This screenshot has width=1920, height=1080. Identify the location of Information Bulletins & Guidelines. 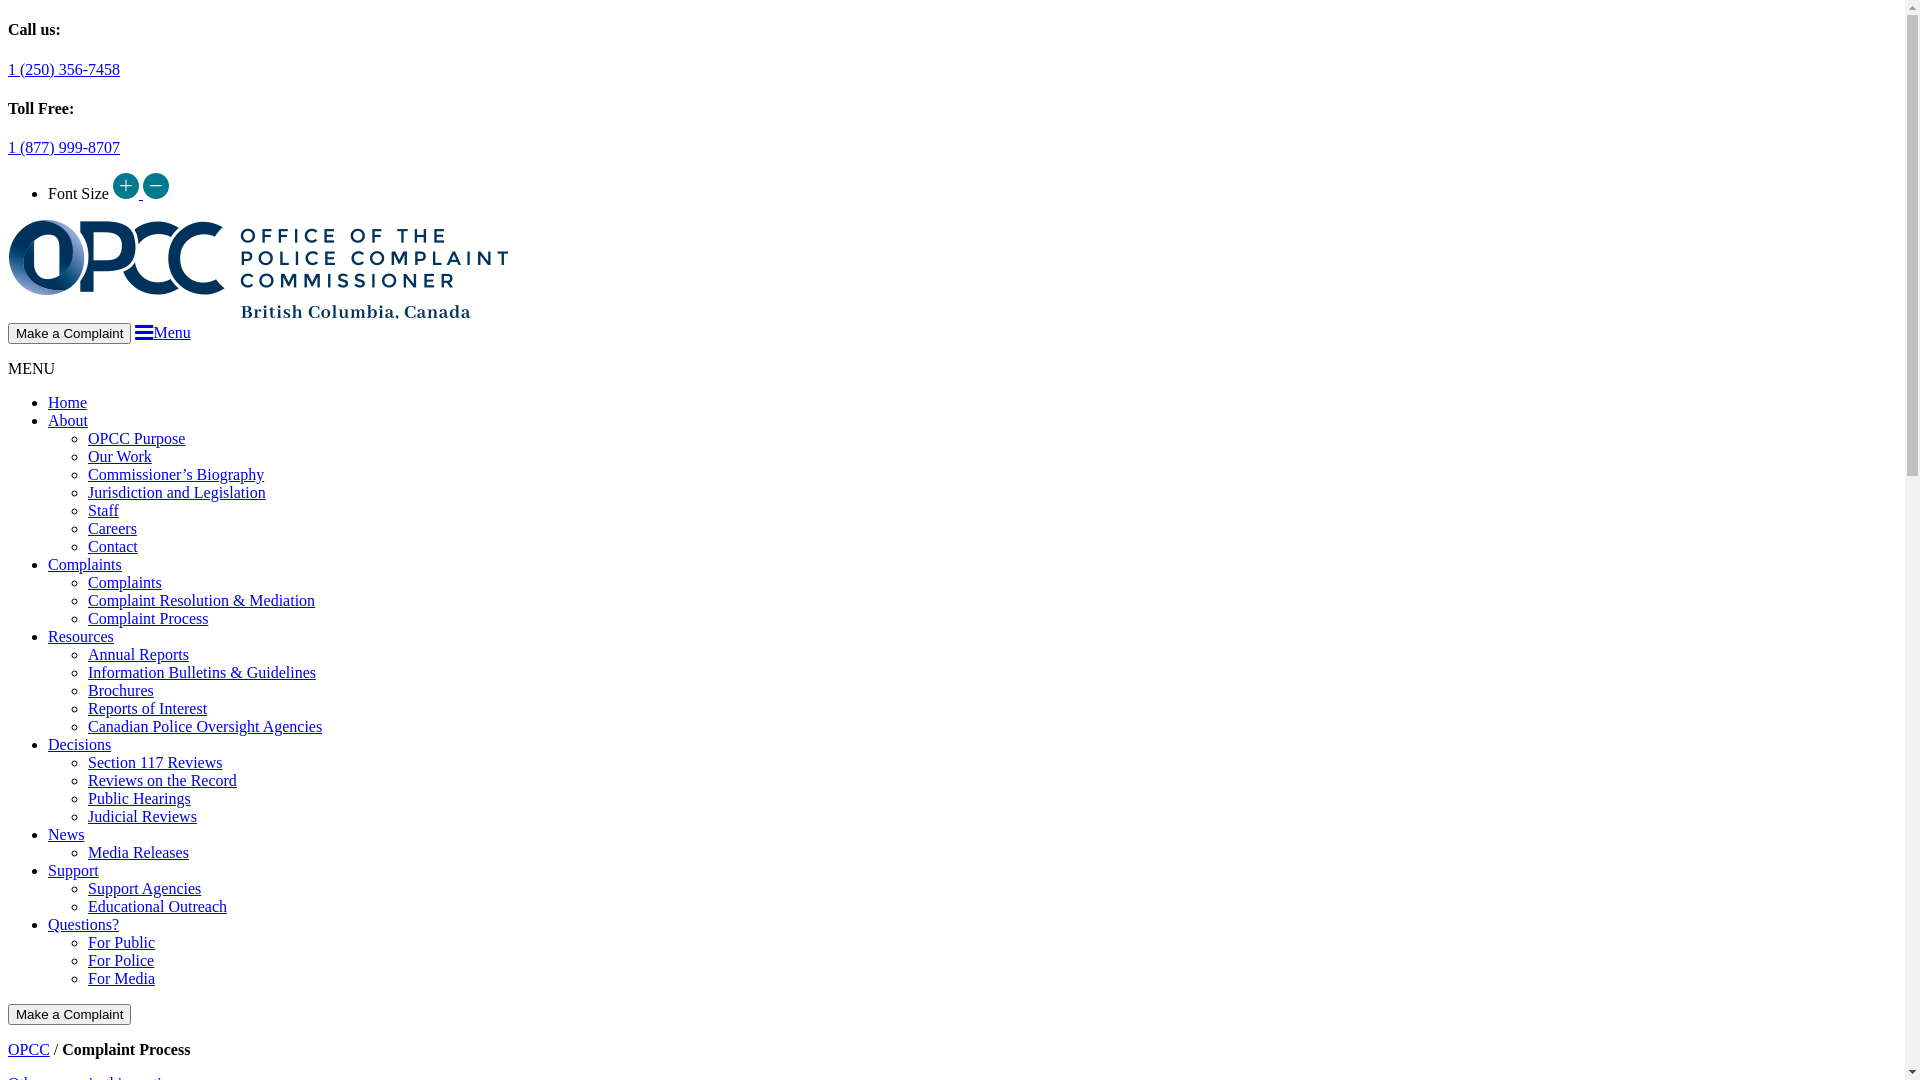
(202, 672).